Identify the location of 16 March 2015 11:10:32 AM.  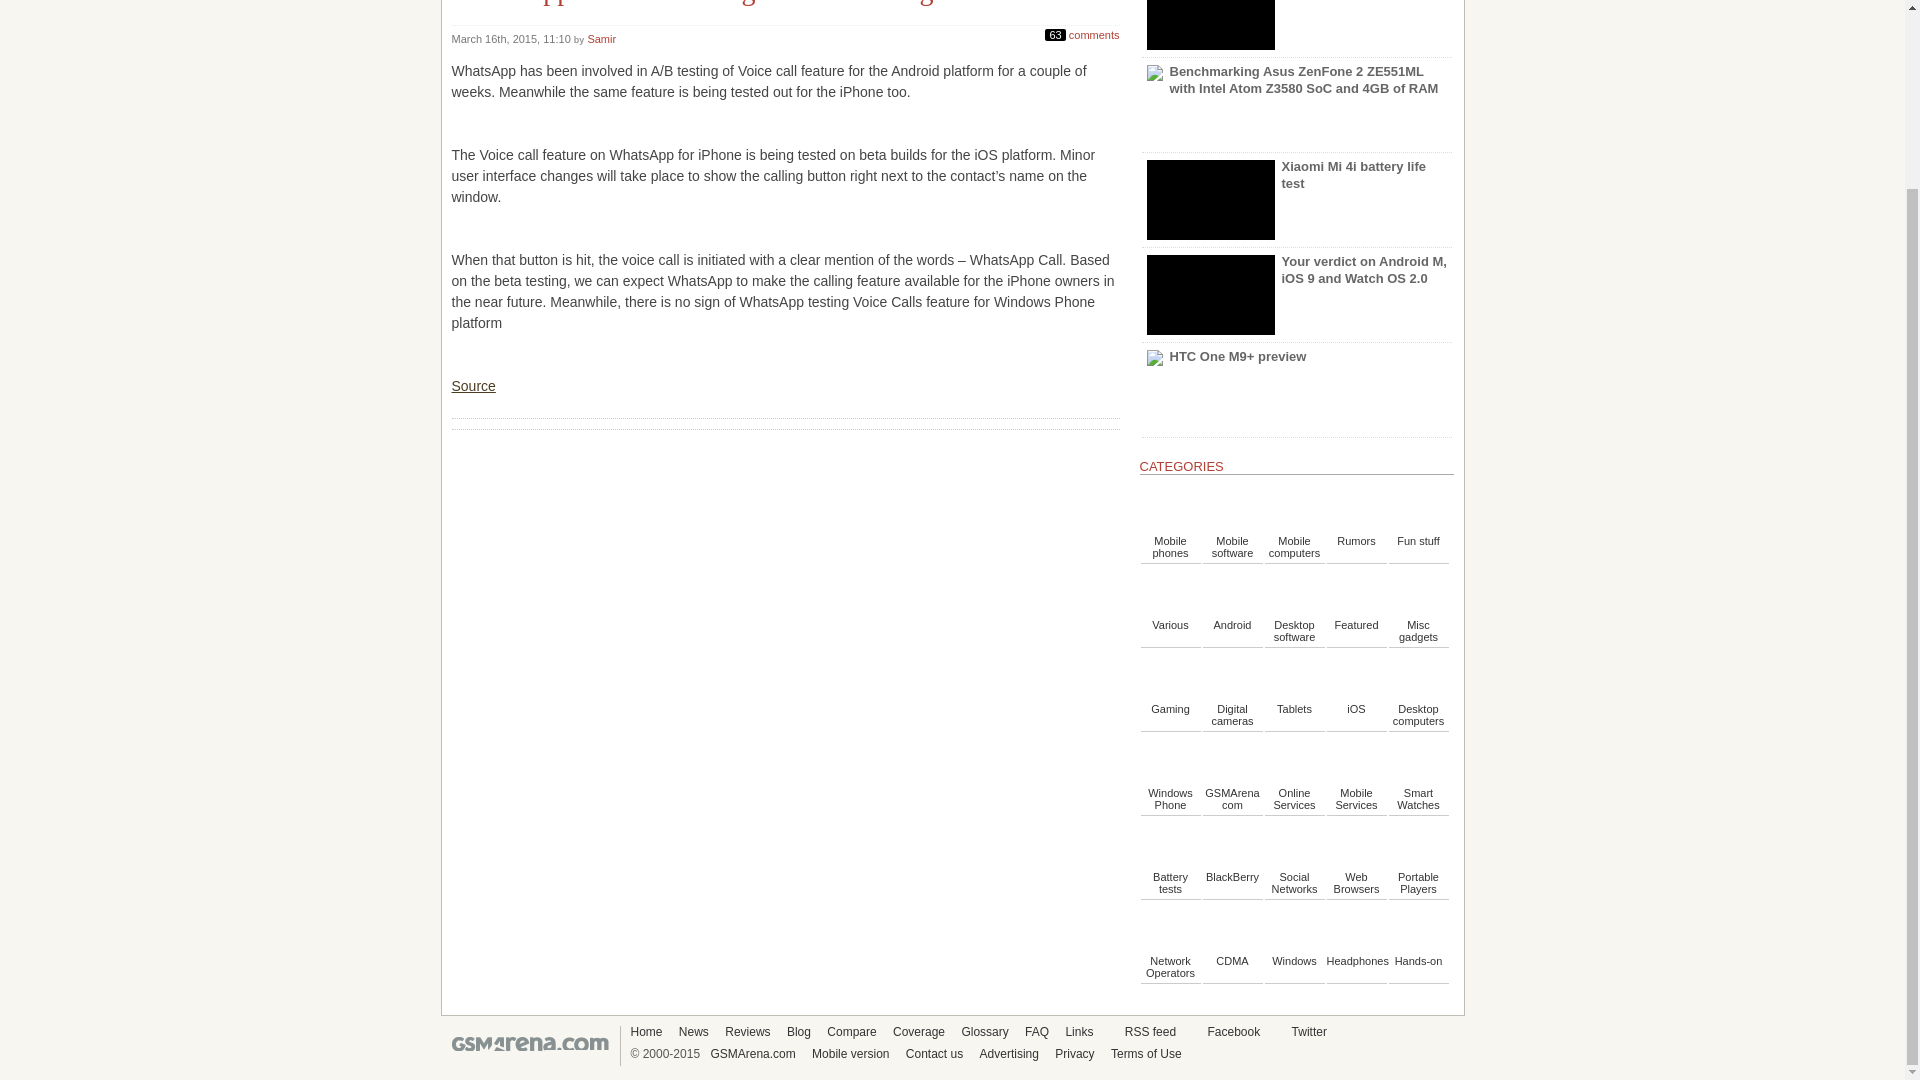
(512, 39).